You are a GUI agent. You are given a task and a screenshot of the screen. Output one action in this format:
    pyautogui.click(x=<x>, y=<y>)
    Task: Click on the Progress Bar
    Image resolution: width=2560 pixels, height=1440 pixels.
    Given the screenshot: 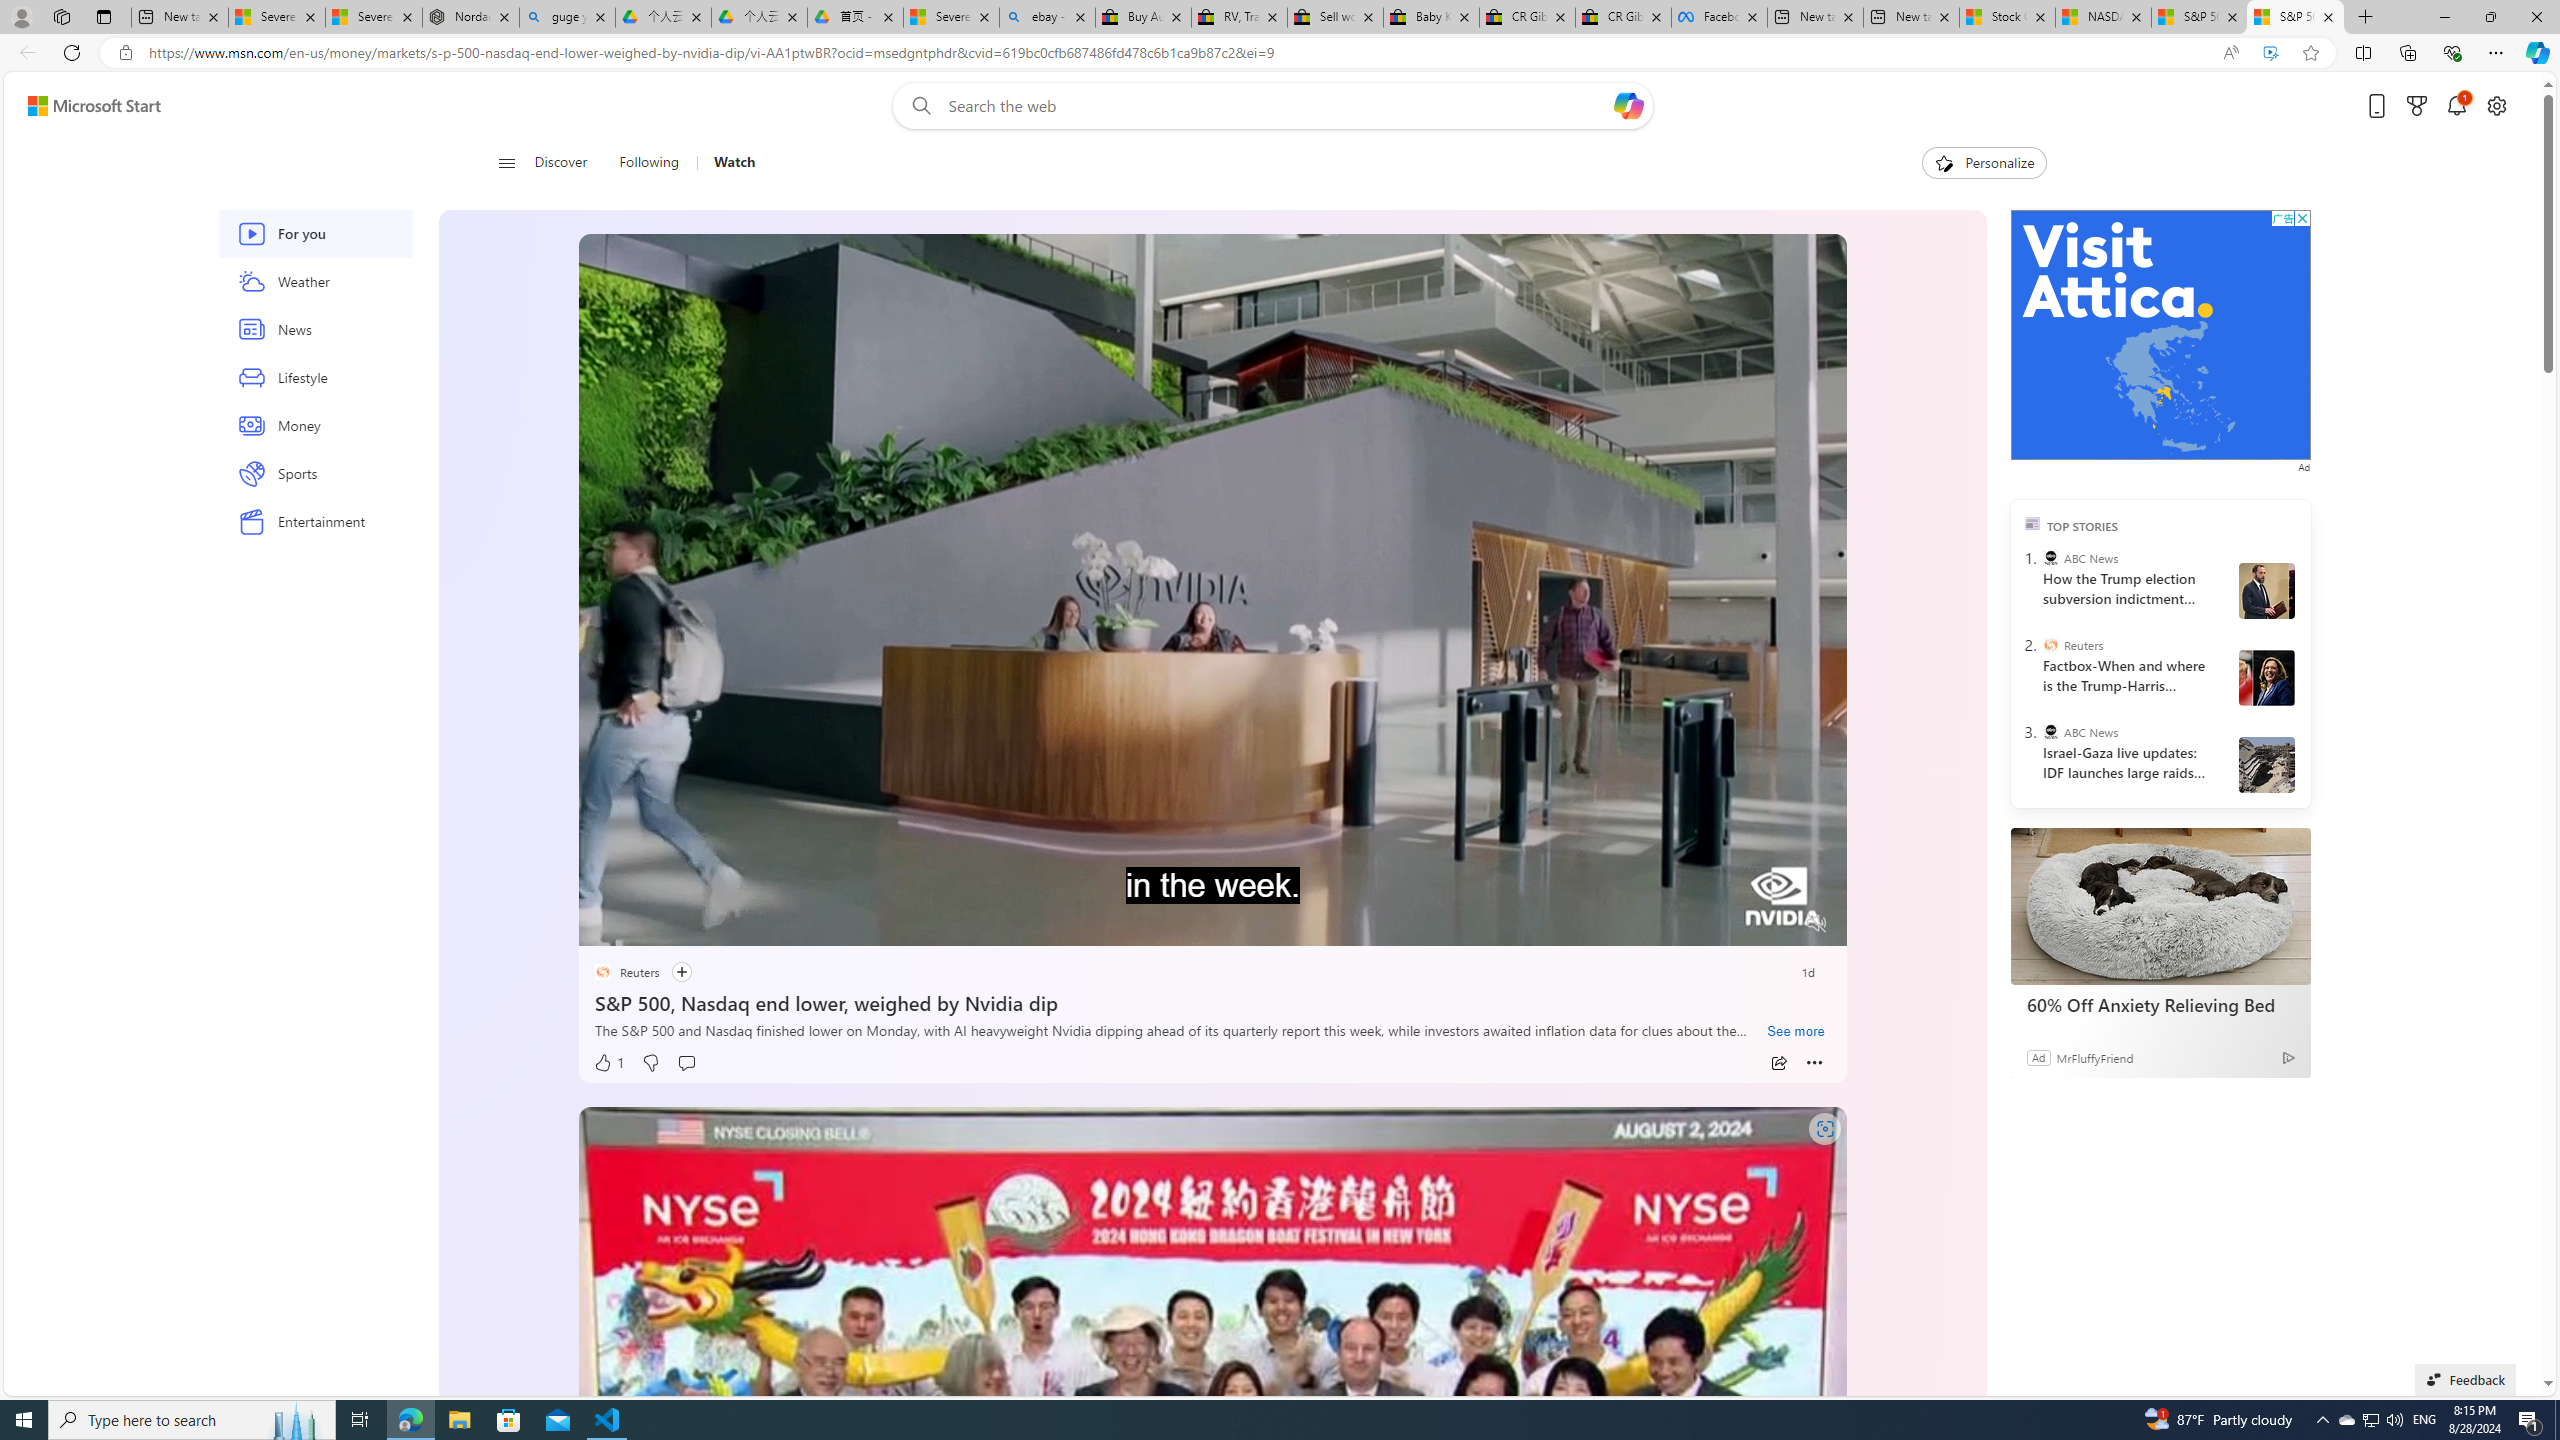 What is the action you would take?
    pyautogui.click(x=1212, y=898)
    